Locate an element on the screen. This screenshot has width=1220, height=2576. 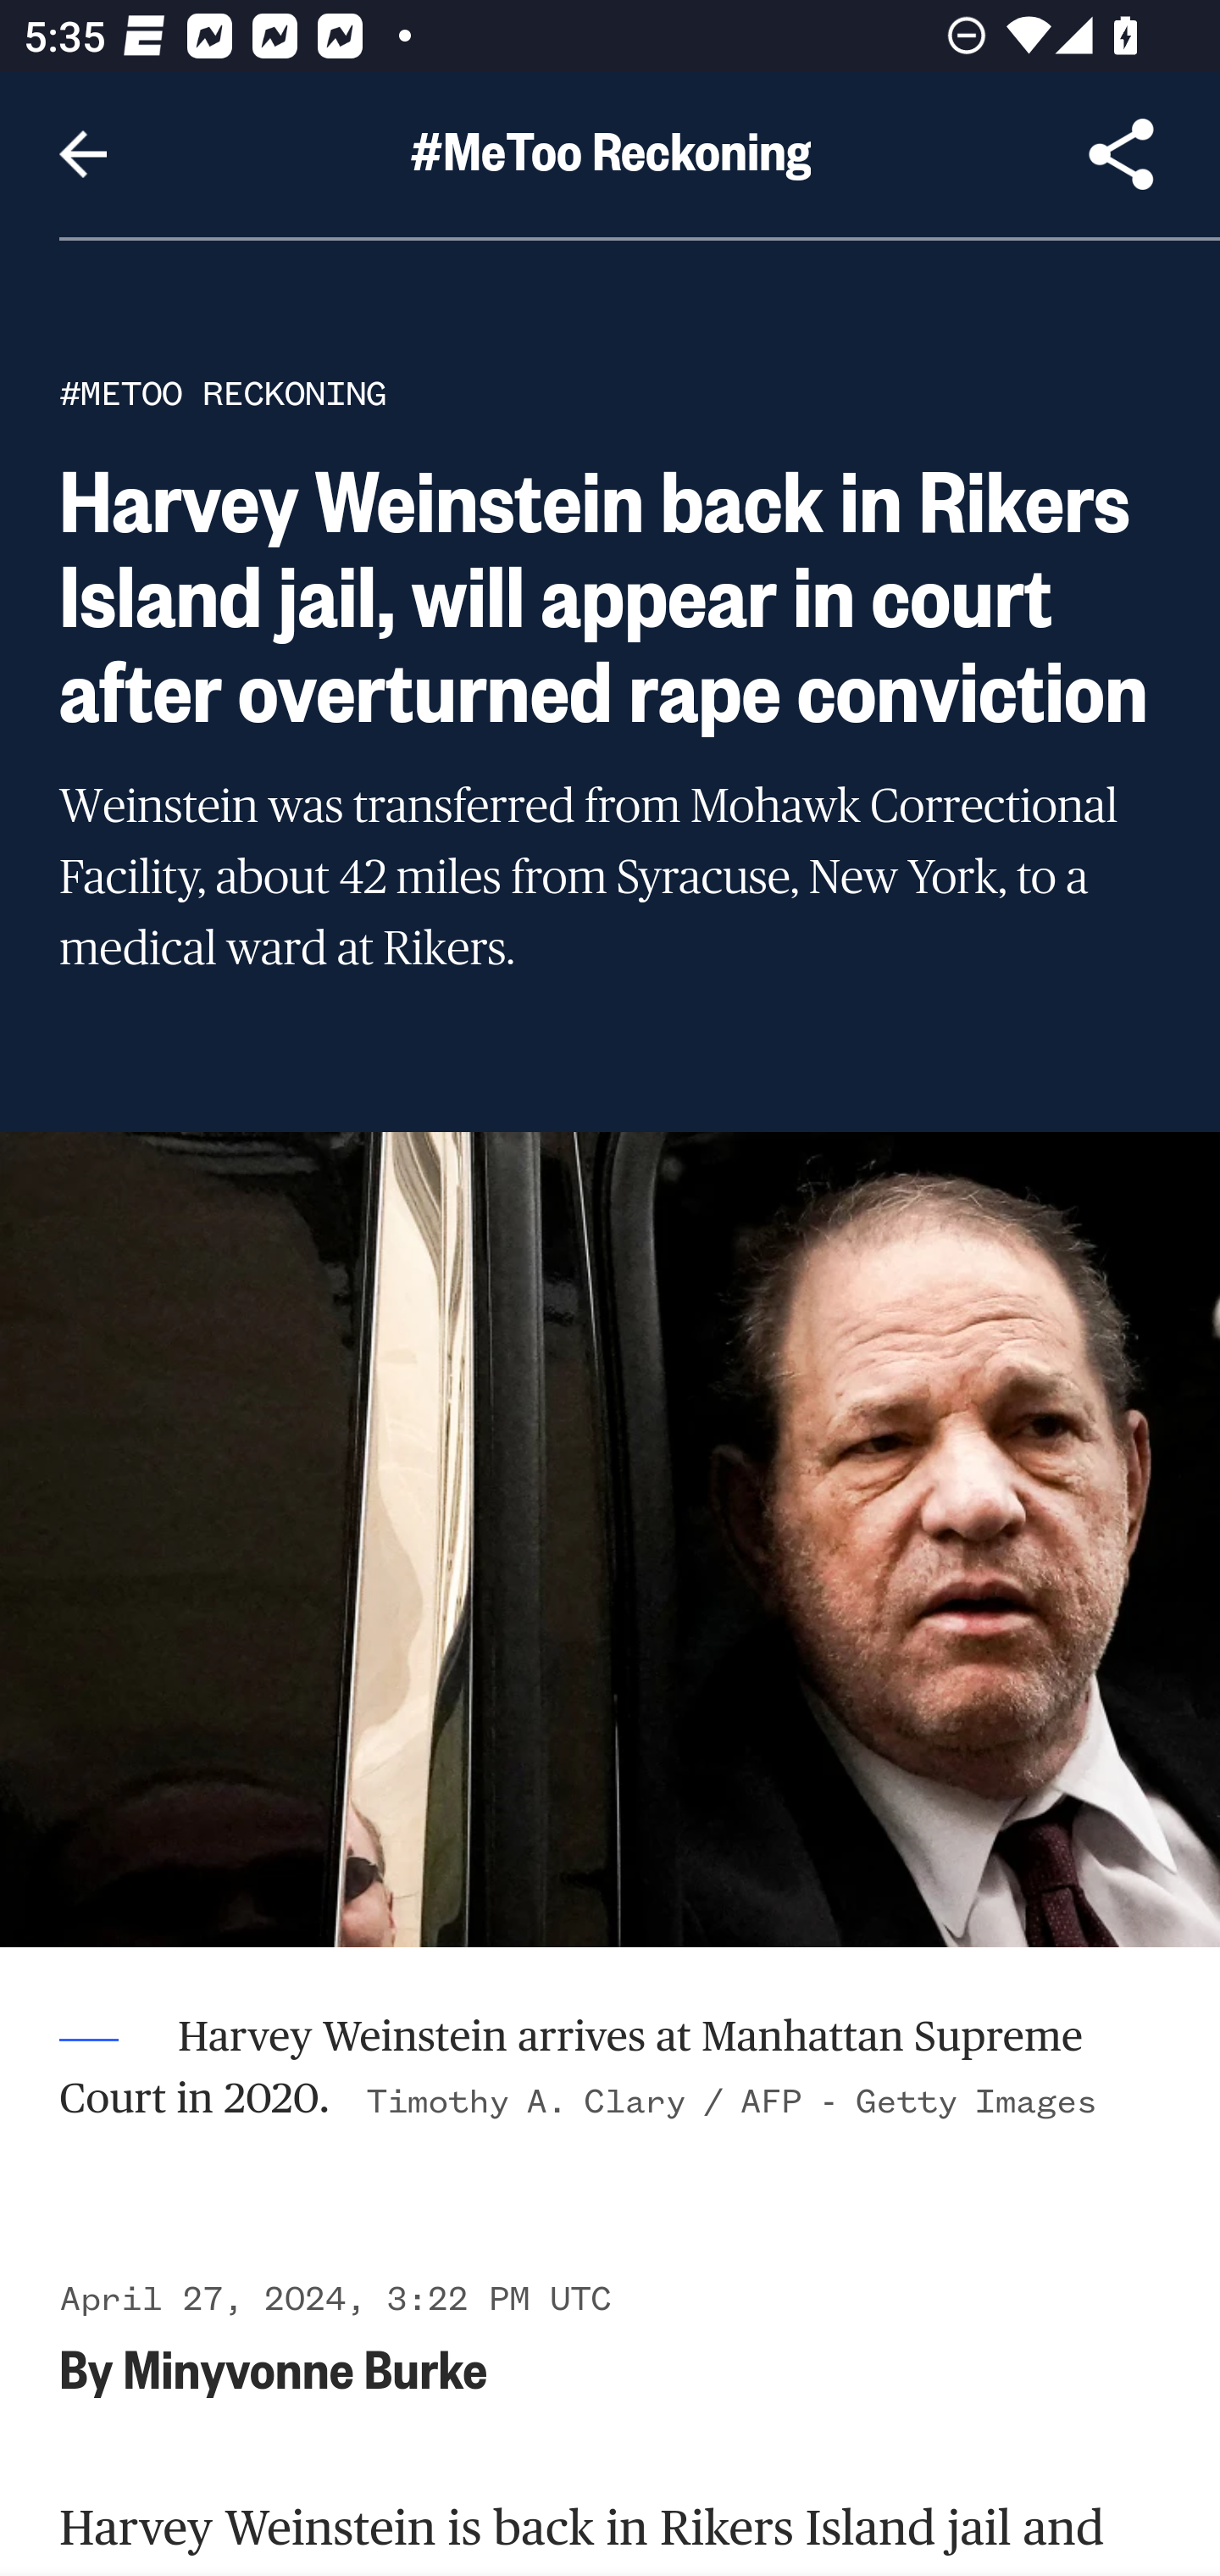
Share Article, button is located at coordinates (1122, 154).